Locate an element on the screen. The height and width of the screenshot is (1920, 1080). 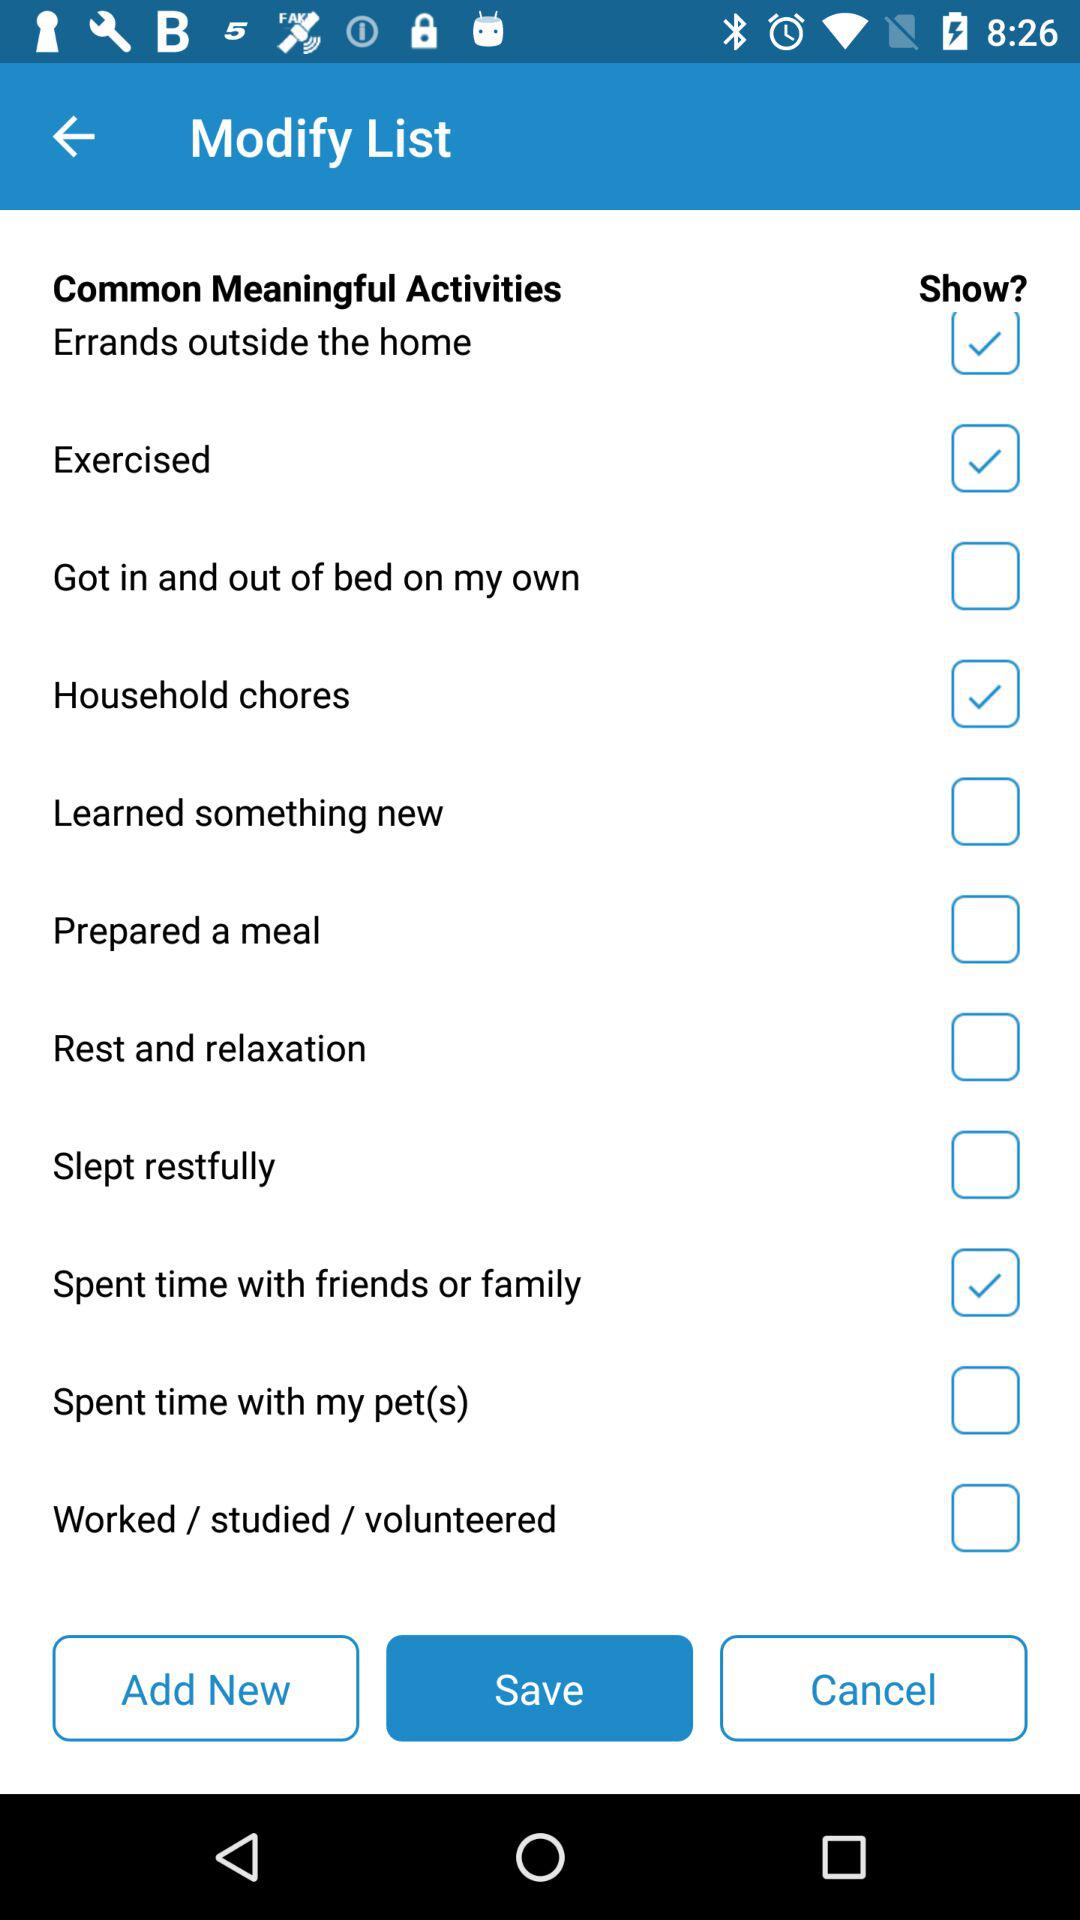
open the icon next to the save icon is located at coordinates (206, 1688).